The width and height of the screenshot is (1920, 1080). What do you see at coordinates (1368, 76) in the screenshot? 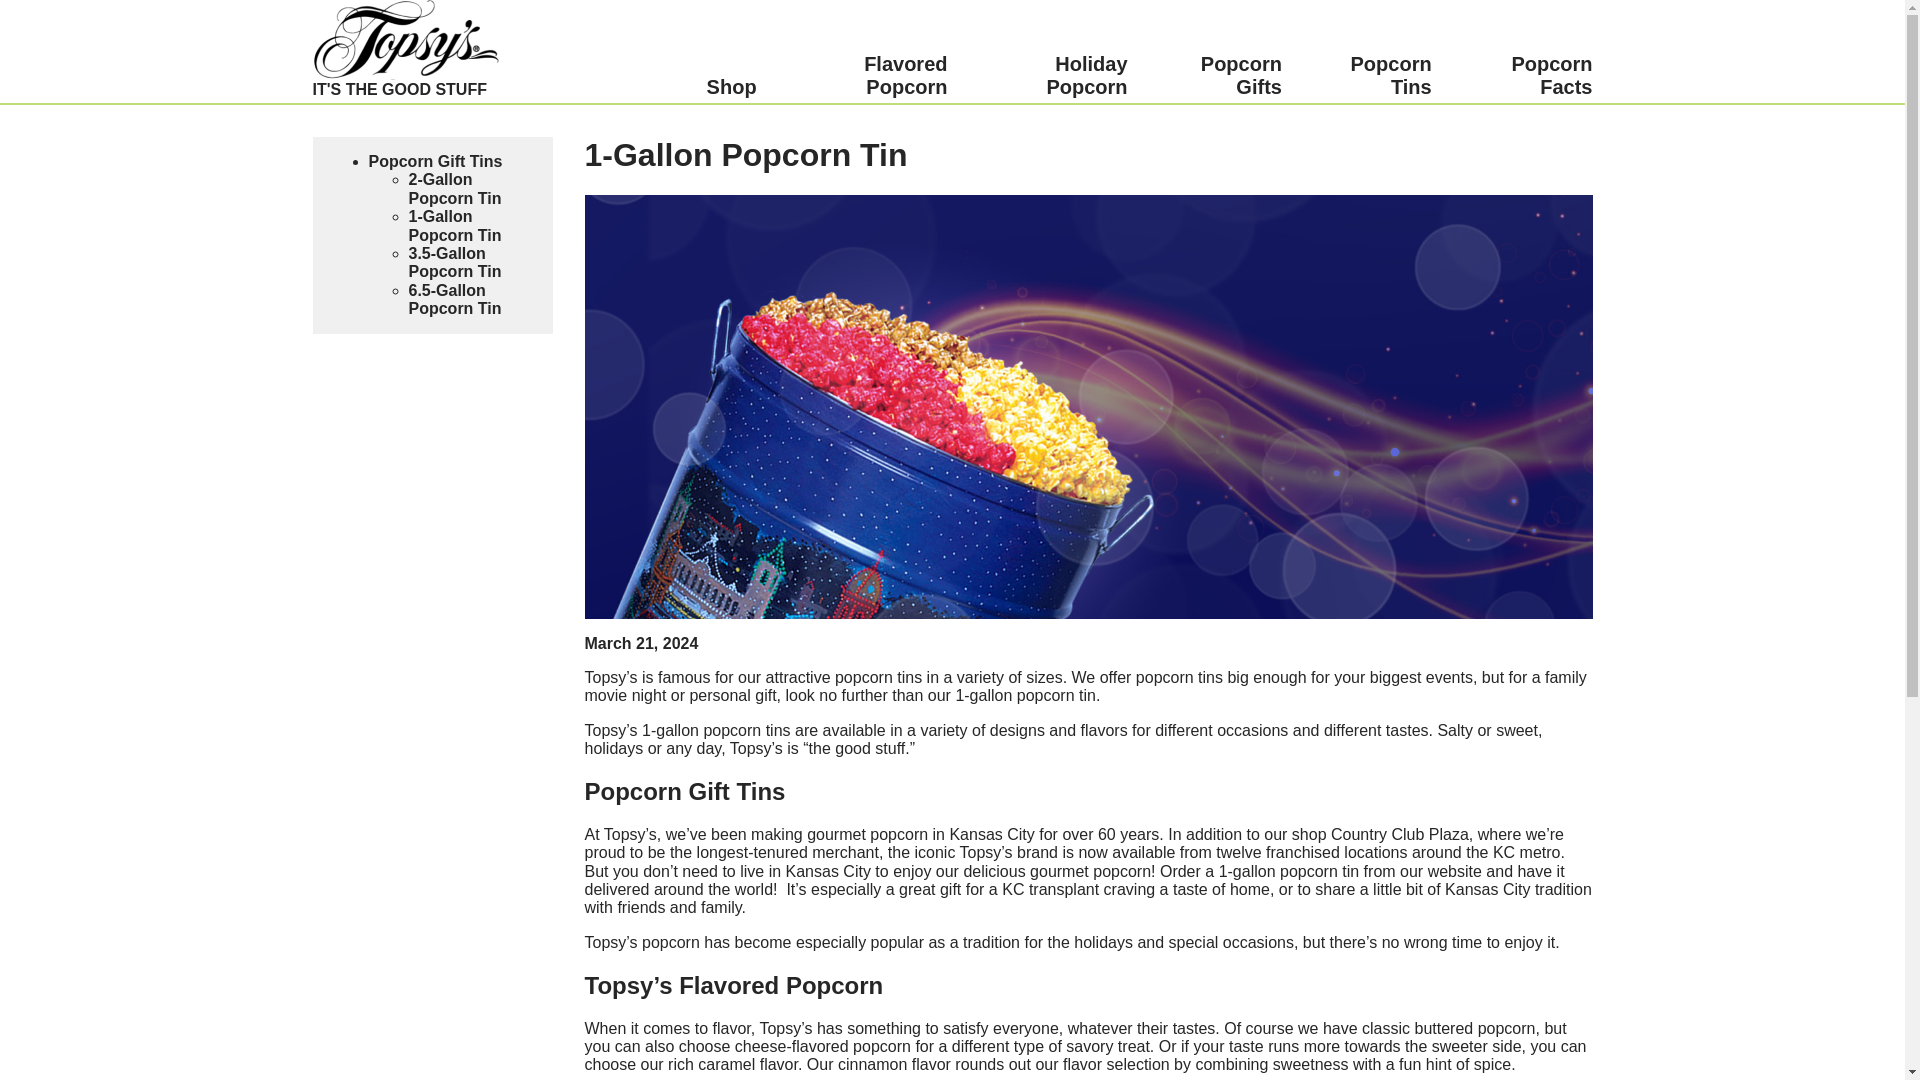
I see `Popcorn Tins` at bounding box center [1368, 76].